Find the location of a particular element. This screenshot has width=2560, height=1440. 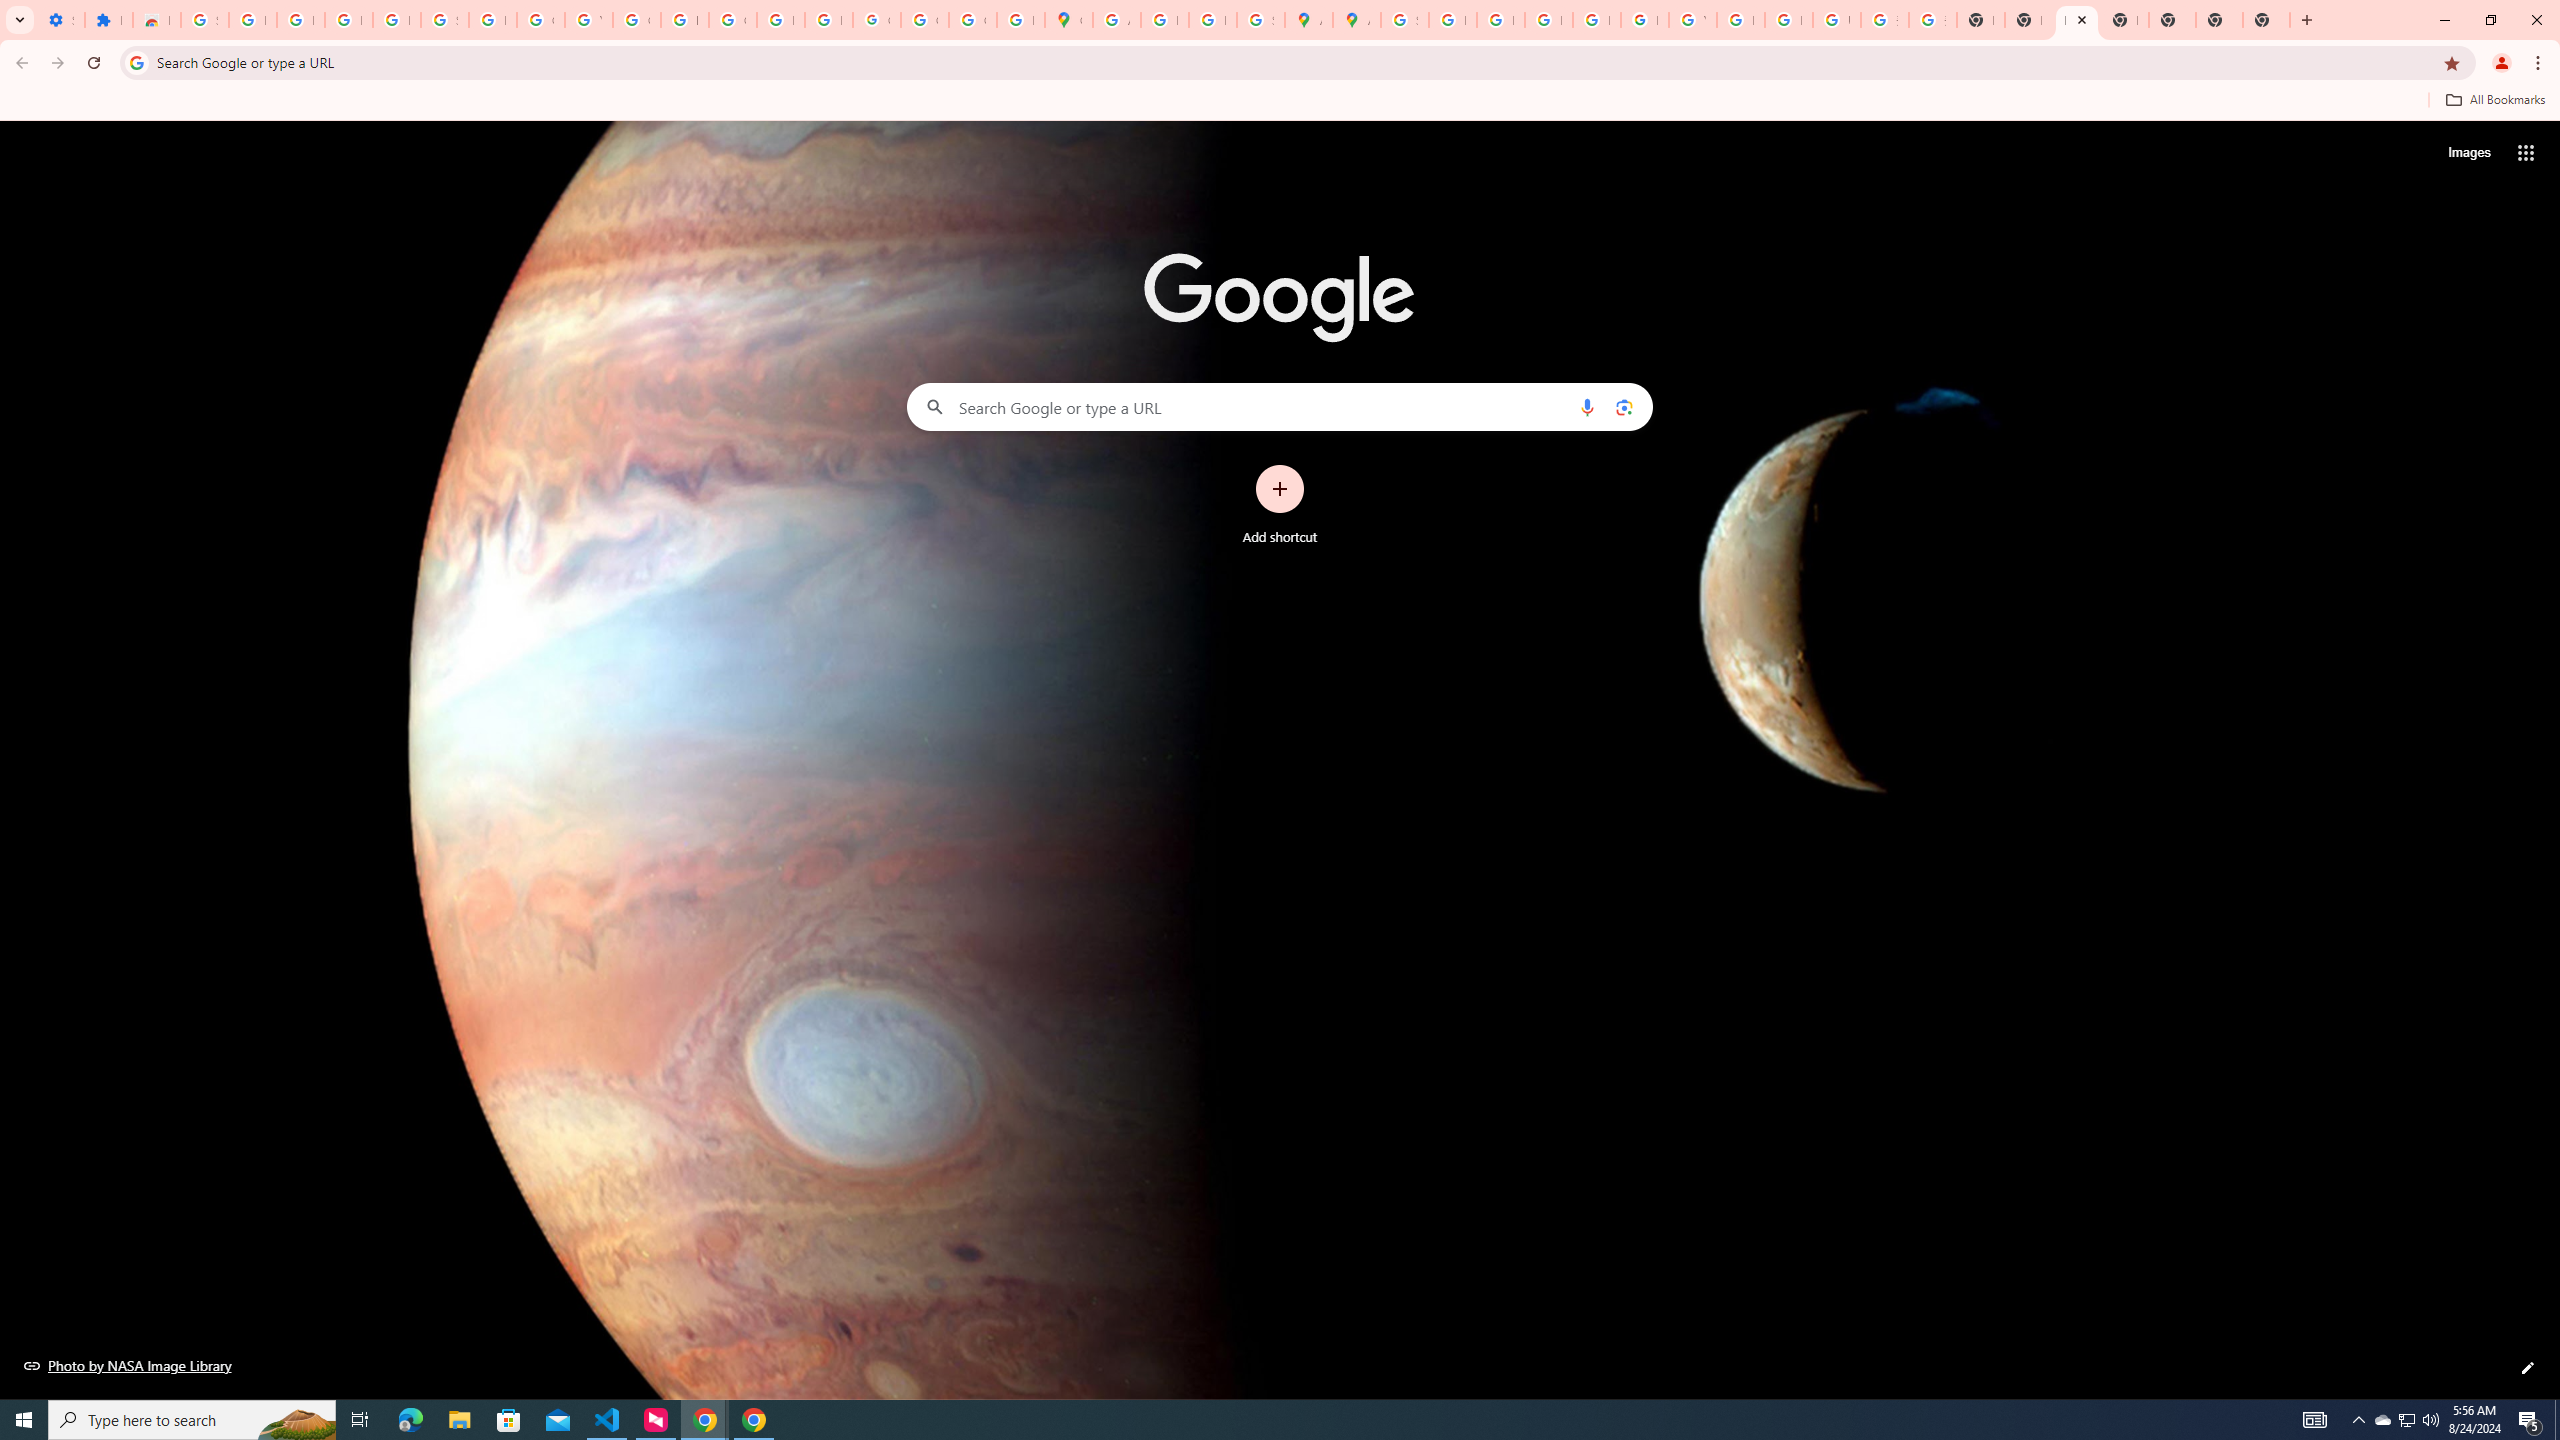

New Tab is located at coordinates (2219, 20).